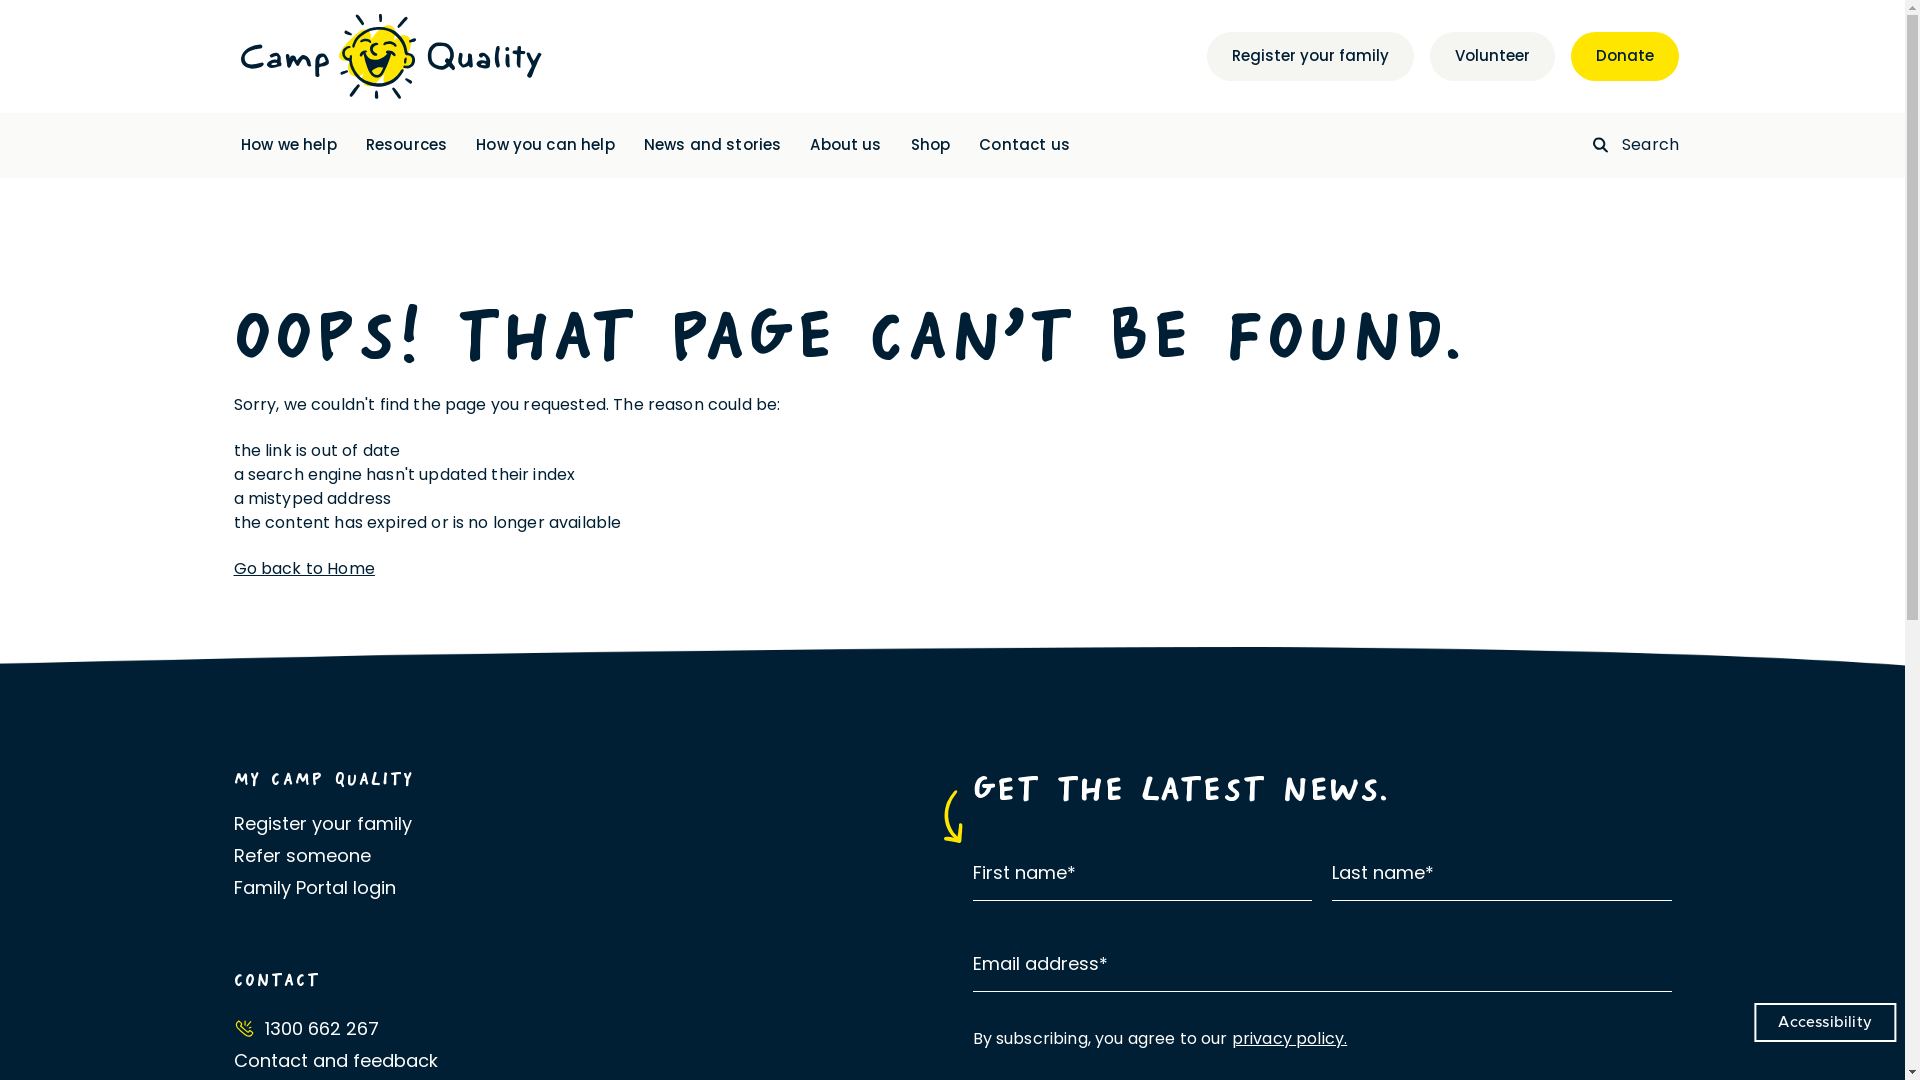 The width and height of the screenshot is (1920, 1080). Describe the element at coordinates (584, 856) in the screenshot. I see `Refer someone` at that location.